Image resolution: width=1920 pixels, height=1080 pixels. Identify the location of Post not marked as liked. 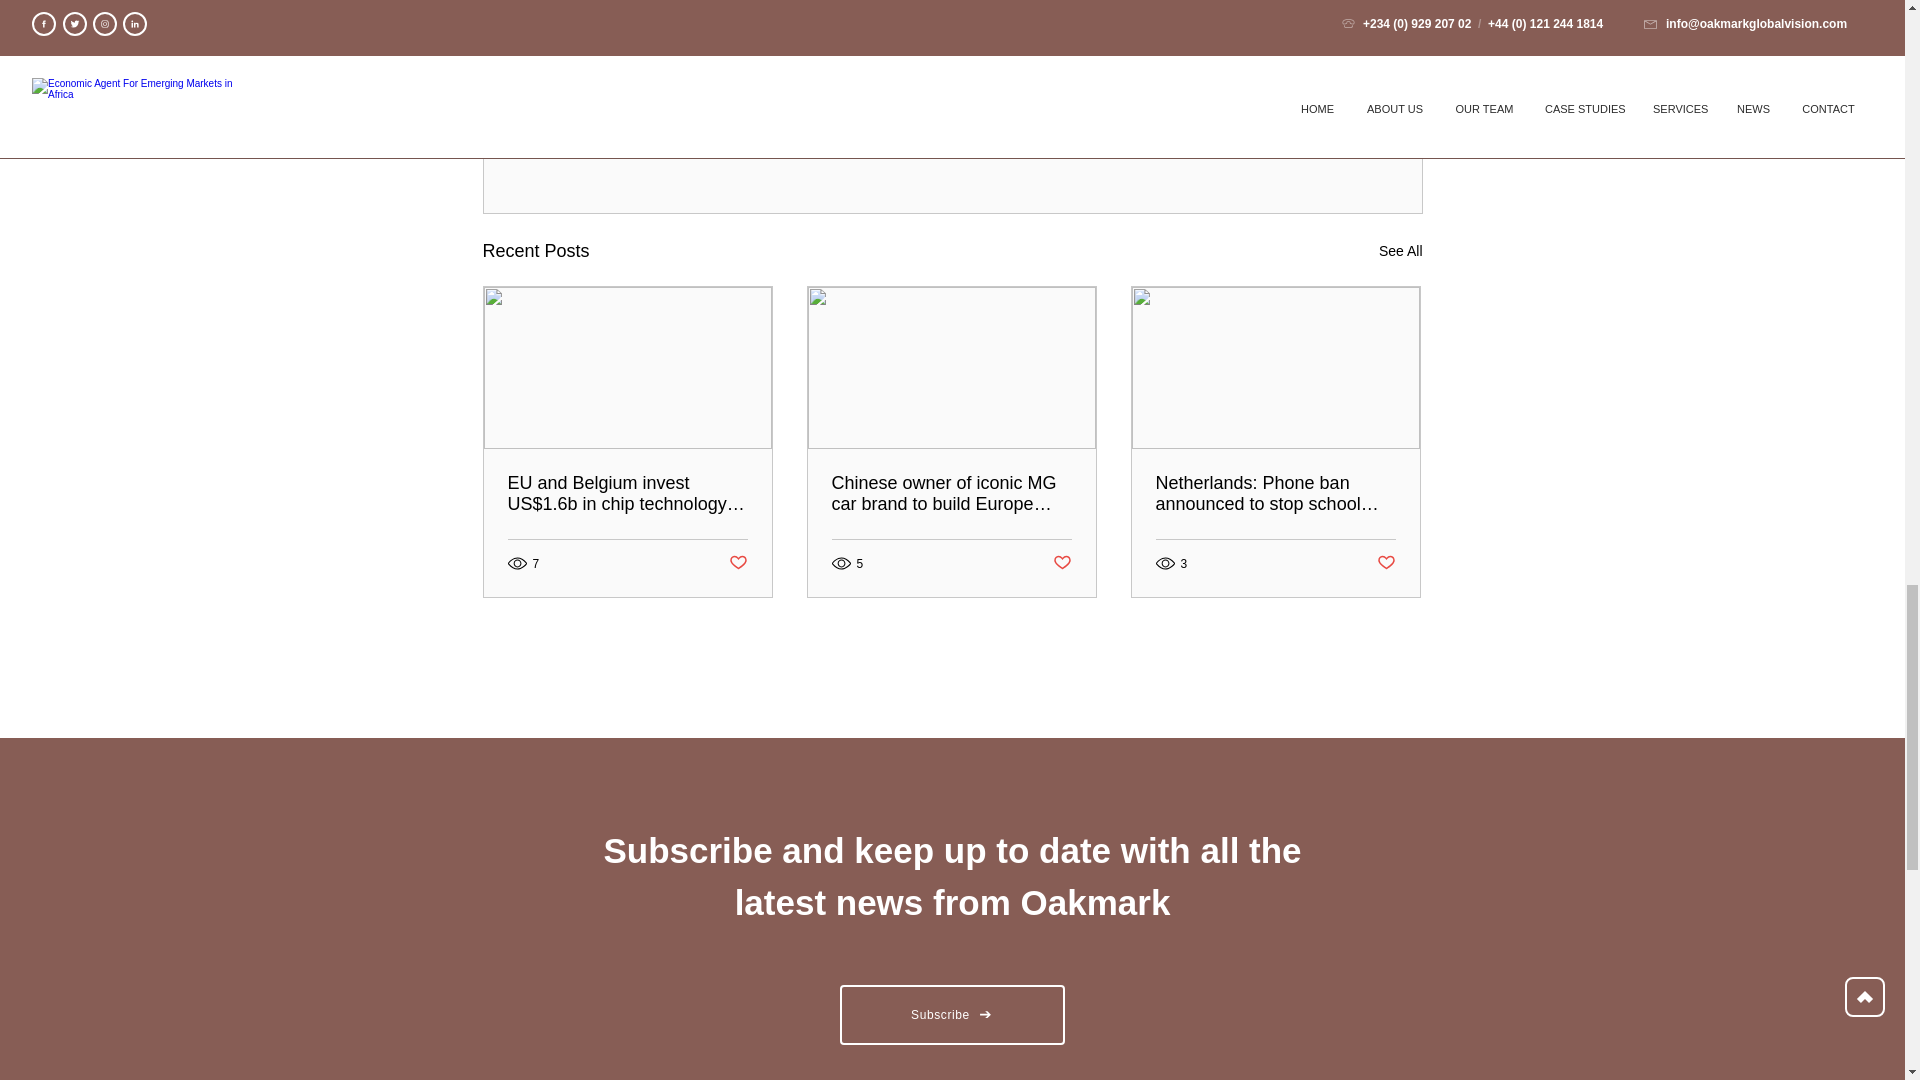
(1312, 142).